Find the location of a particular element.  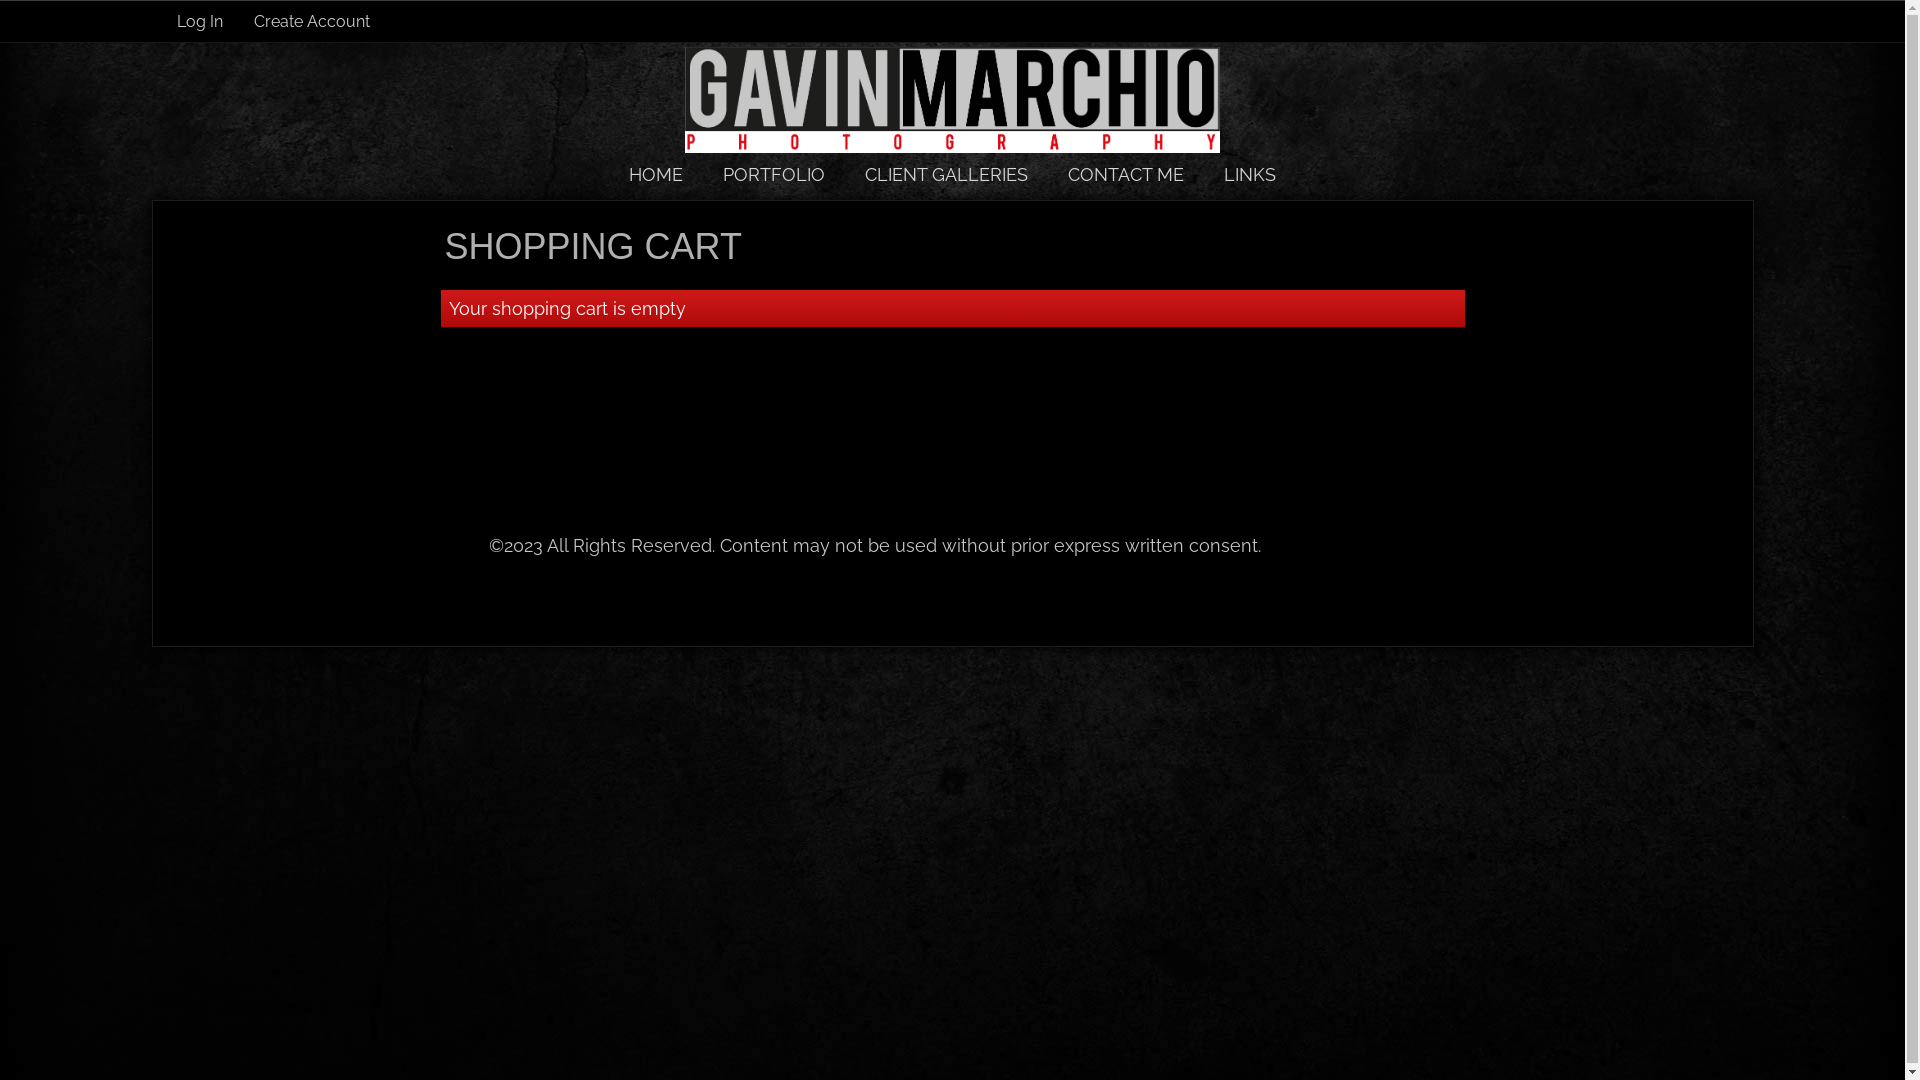

Create Account is located at coordinates (312, 22).